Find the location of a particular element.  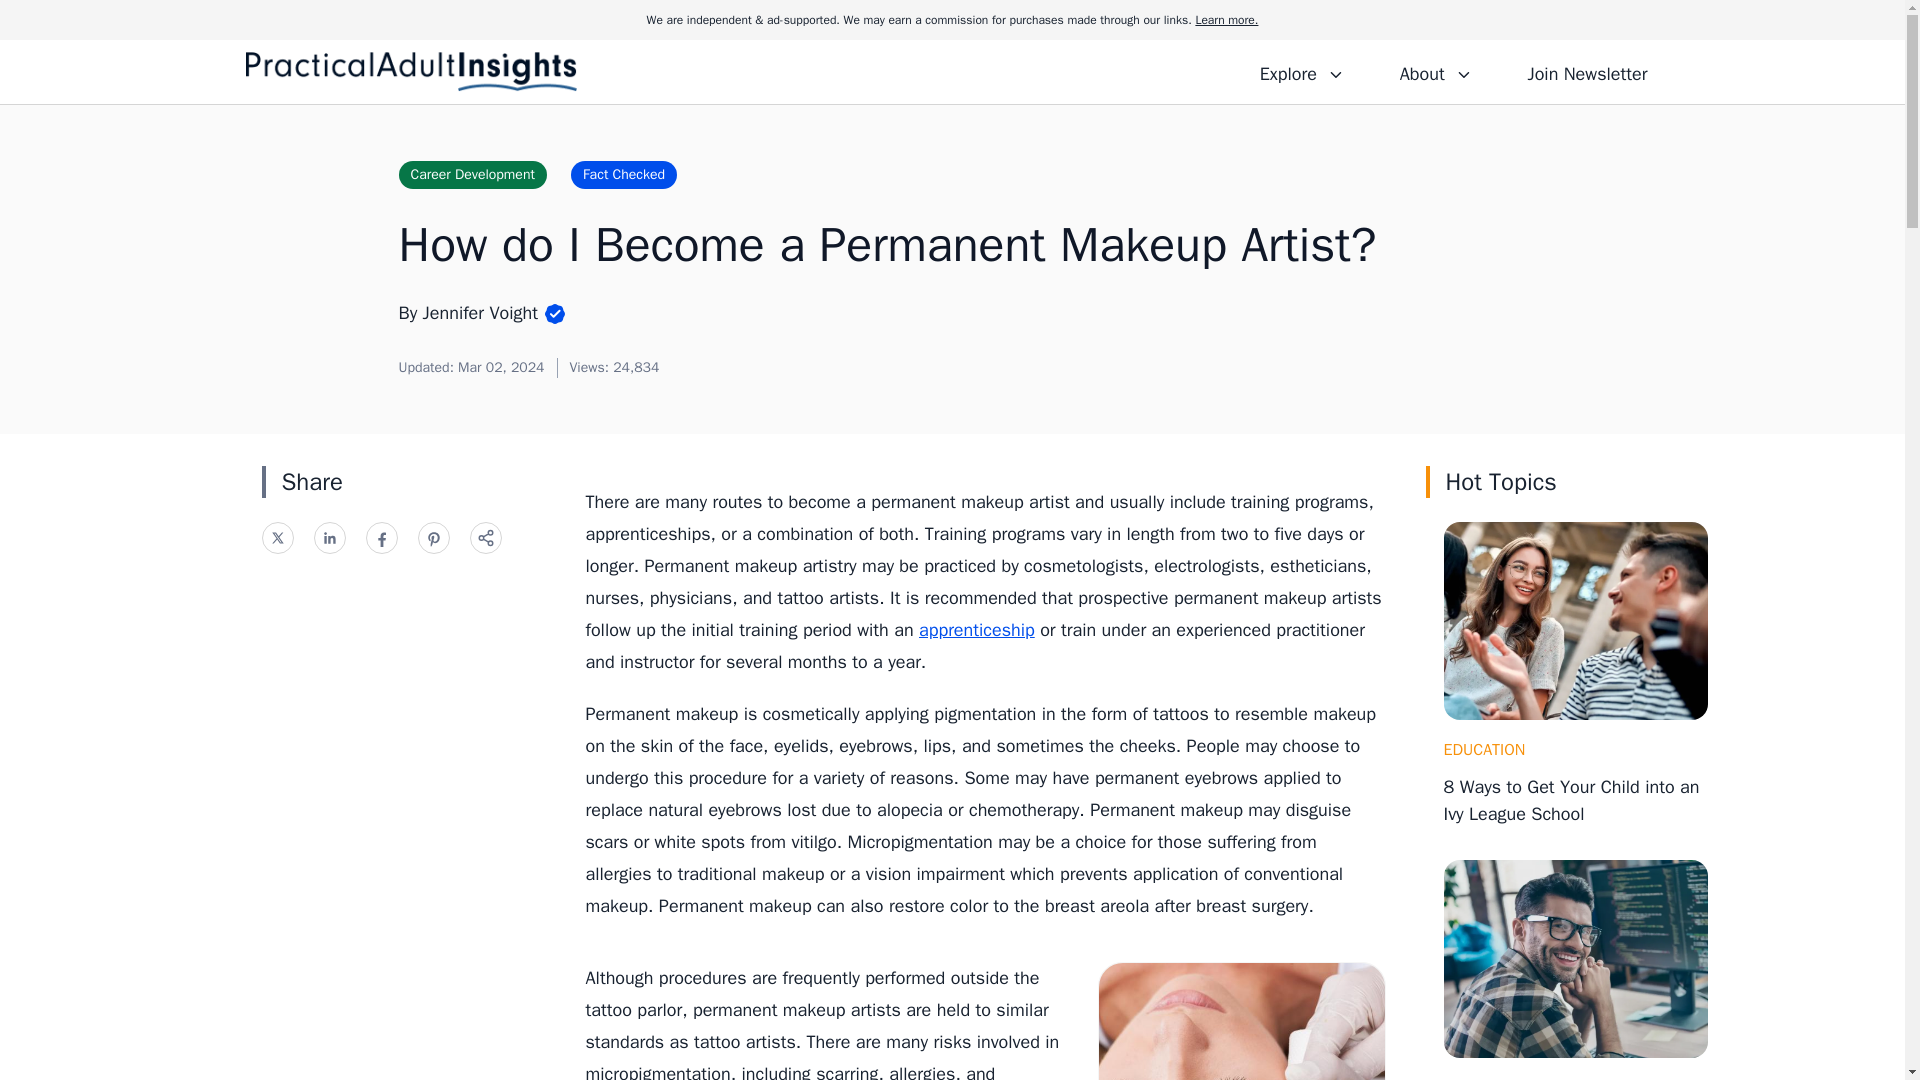

apprenticeship is located at coordinates (976, 630).